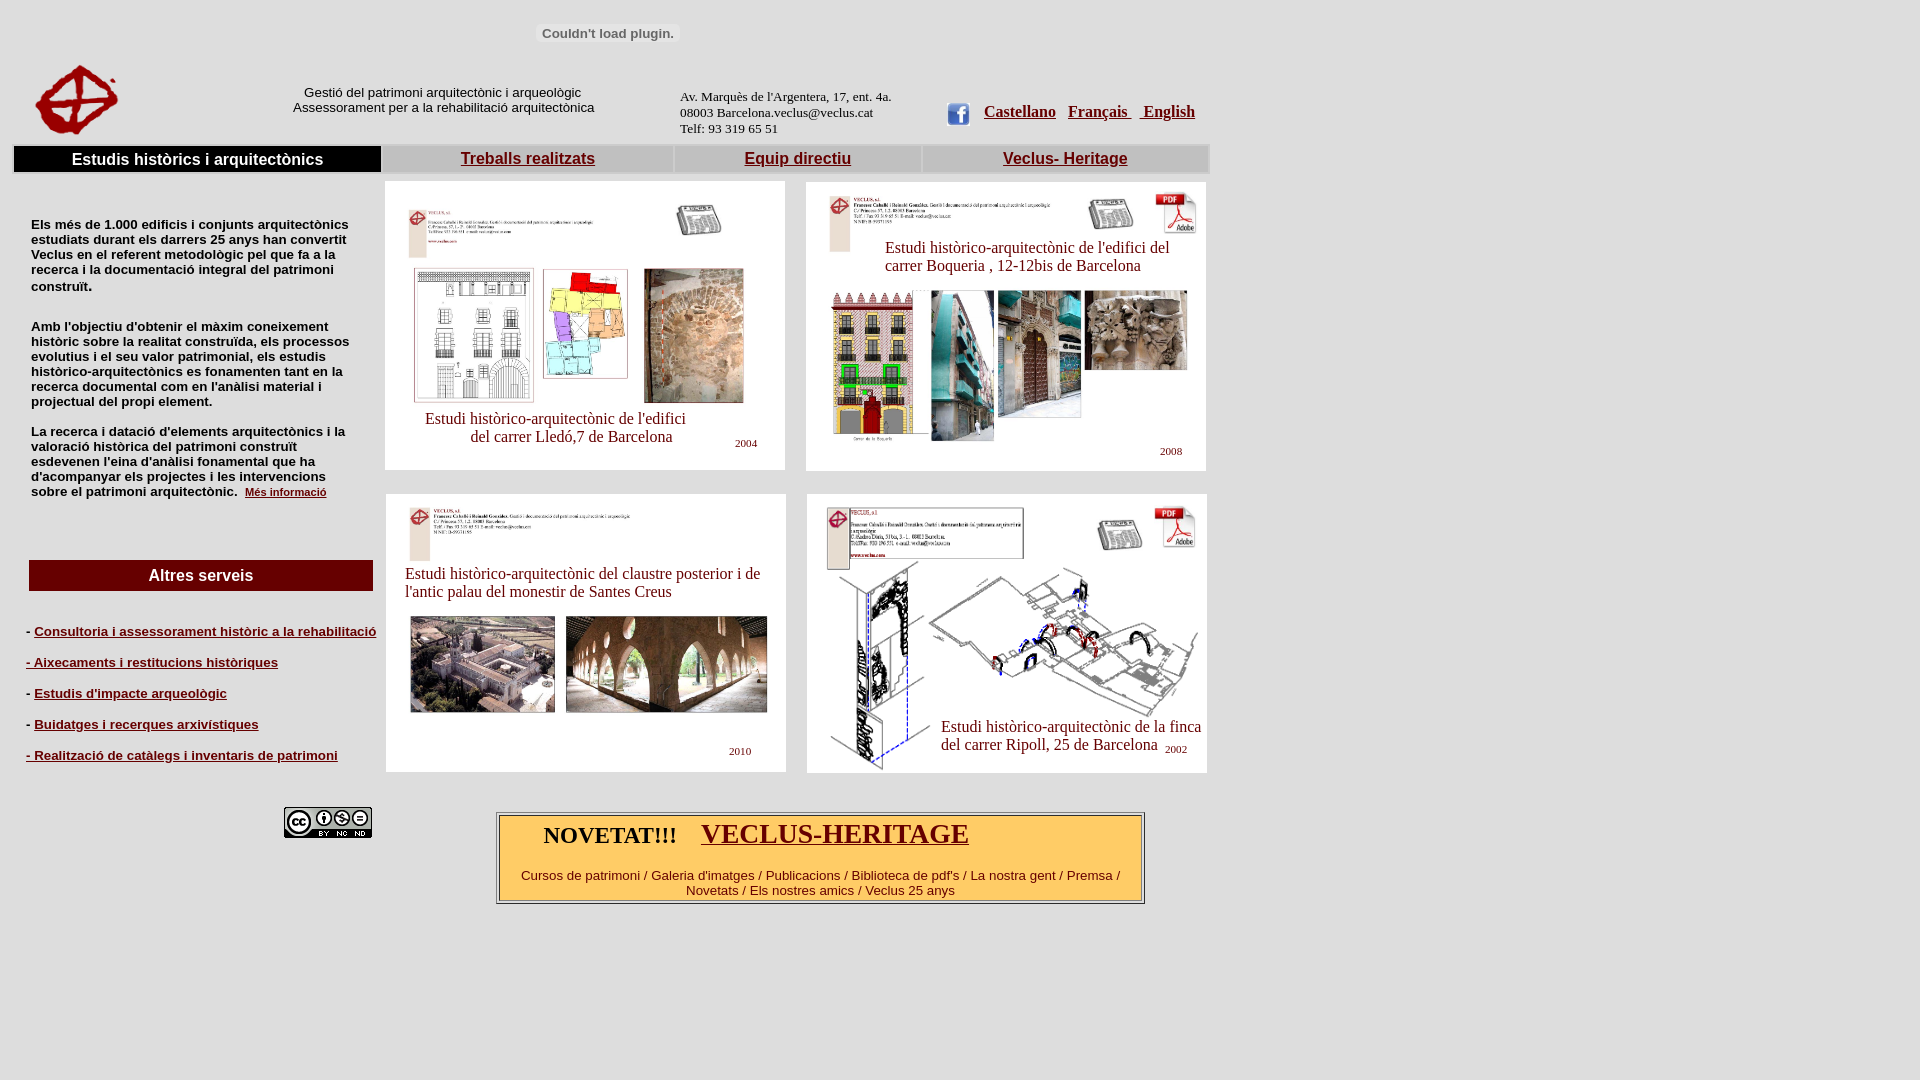 This screenshot has width=1920, height=1080. What do you see at coordinates (528, 158) in the screenshot?
I see `Treballs realitzats` at bounding box center [528, 158].